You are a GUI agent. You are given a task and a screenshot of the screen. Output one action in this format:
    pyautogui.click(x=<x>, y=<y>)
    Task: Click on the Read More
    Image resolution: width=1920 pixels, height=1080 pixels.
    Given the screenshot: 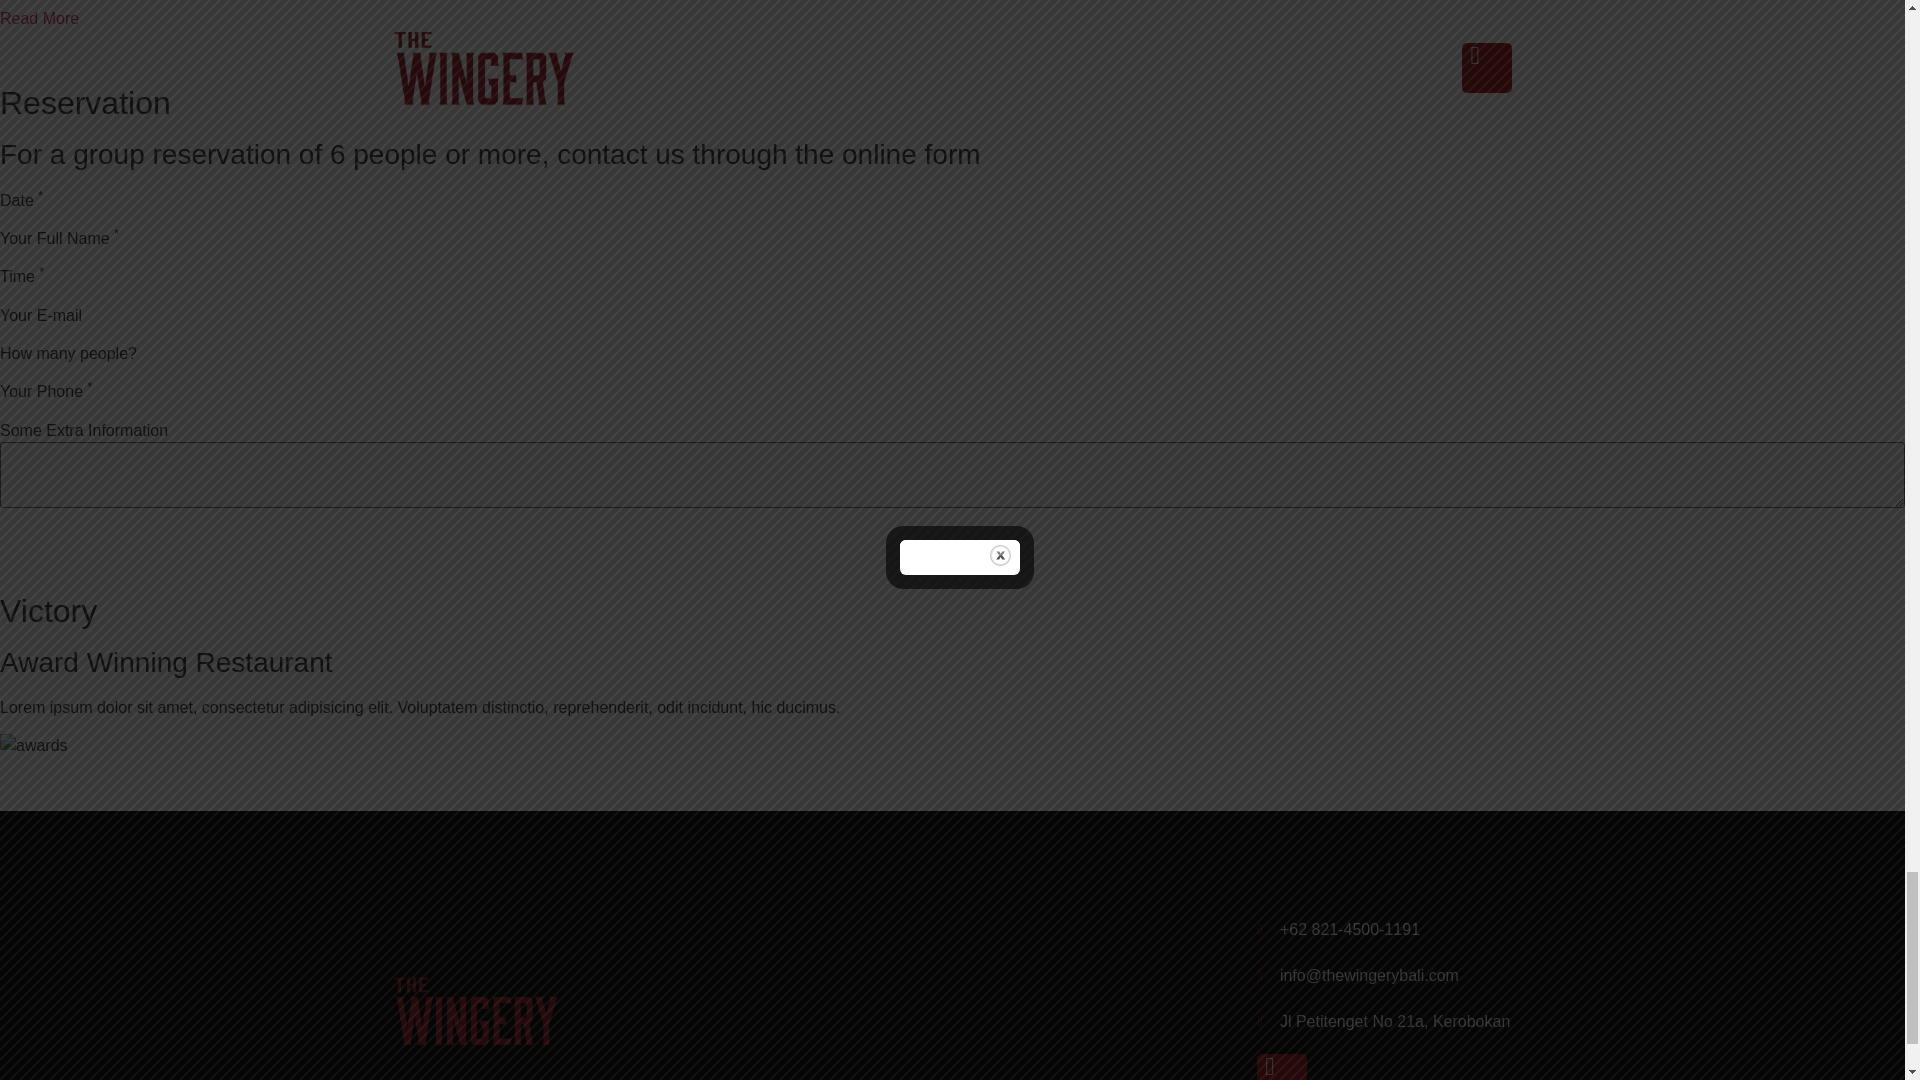 What is the action you would take?
    pyautogui.click(x=39, y=18)
    